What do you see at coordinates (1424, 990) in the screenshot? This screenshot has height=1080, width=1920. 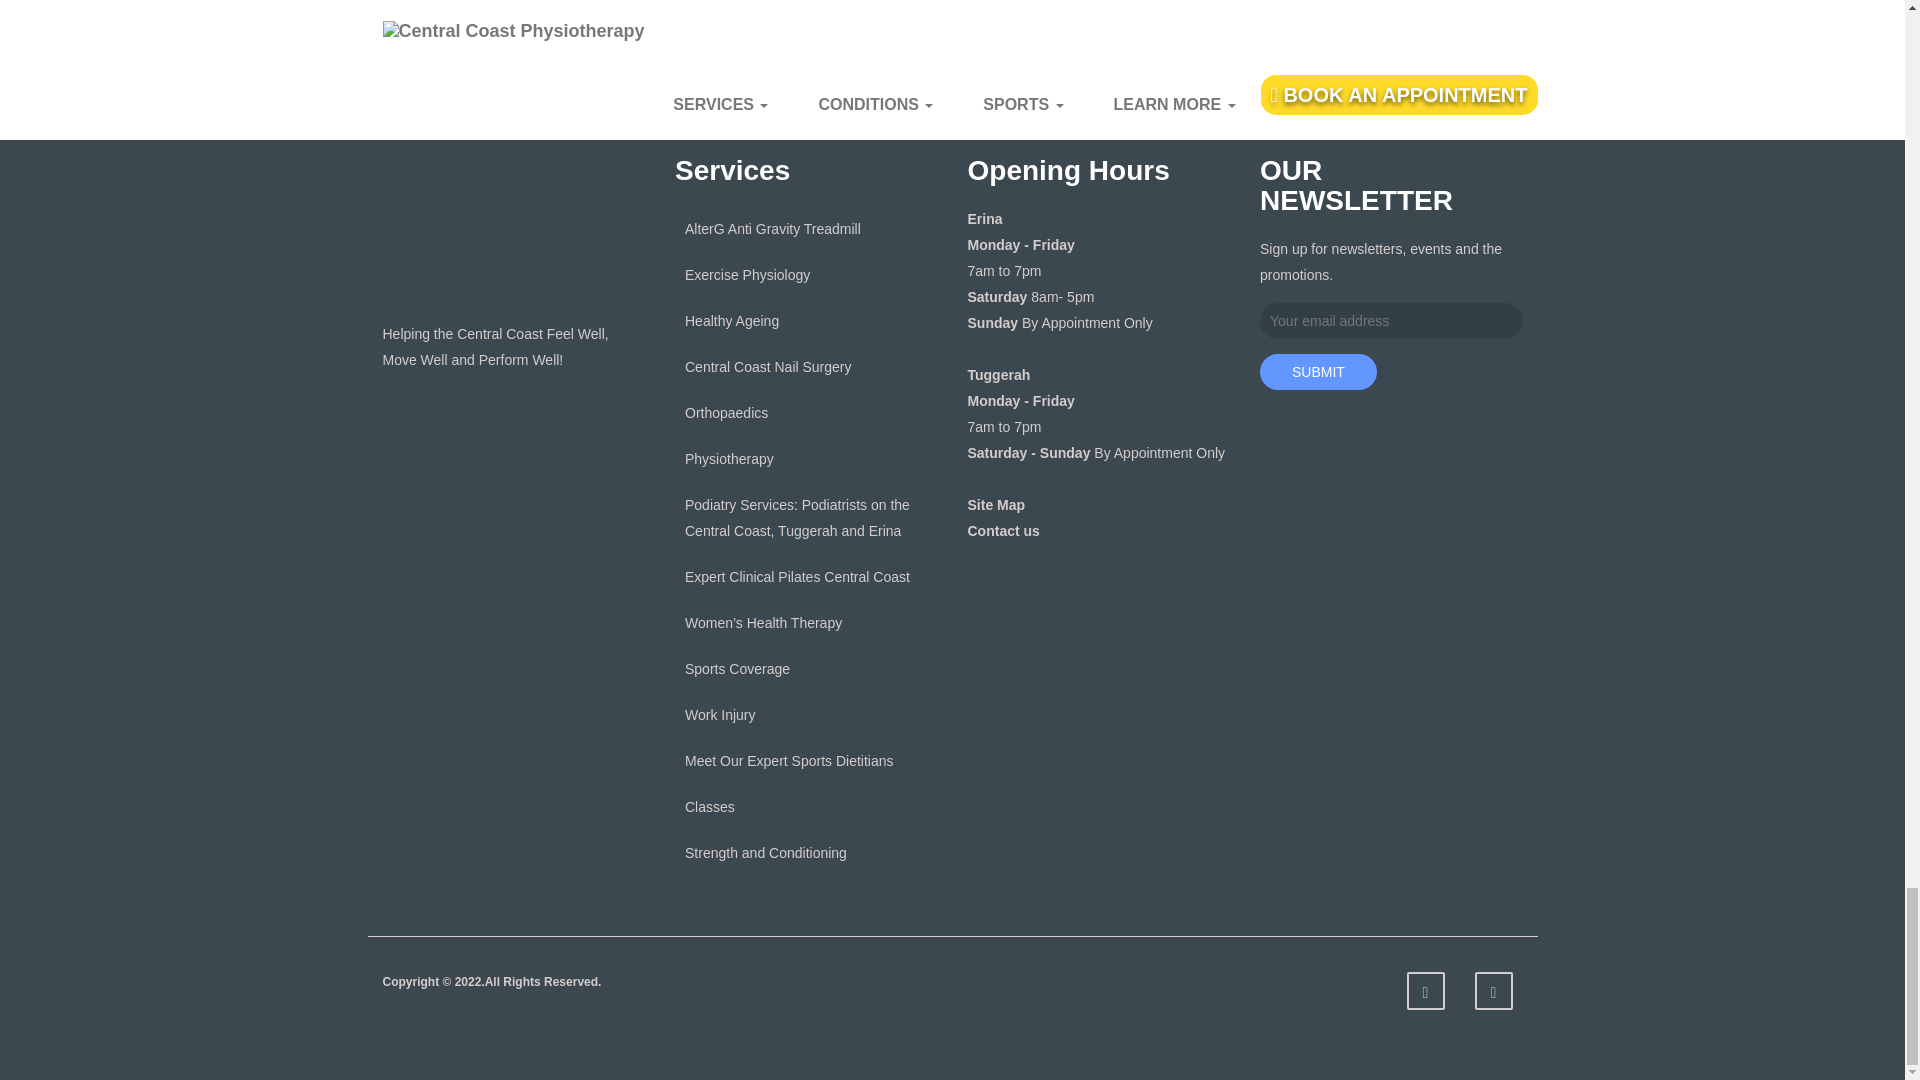 I see `Facebook` at bounding box center [1424, 990].